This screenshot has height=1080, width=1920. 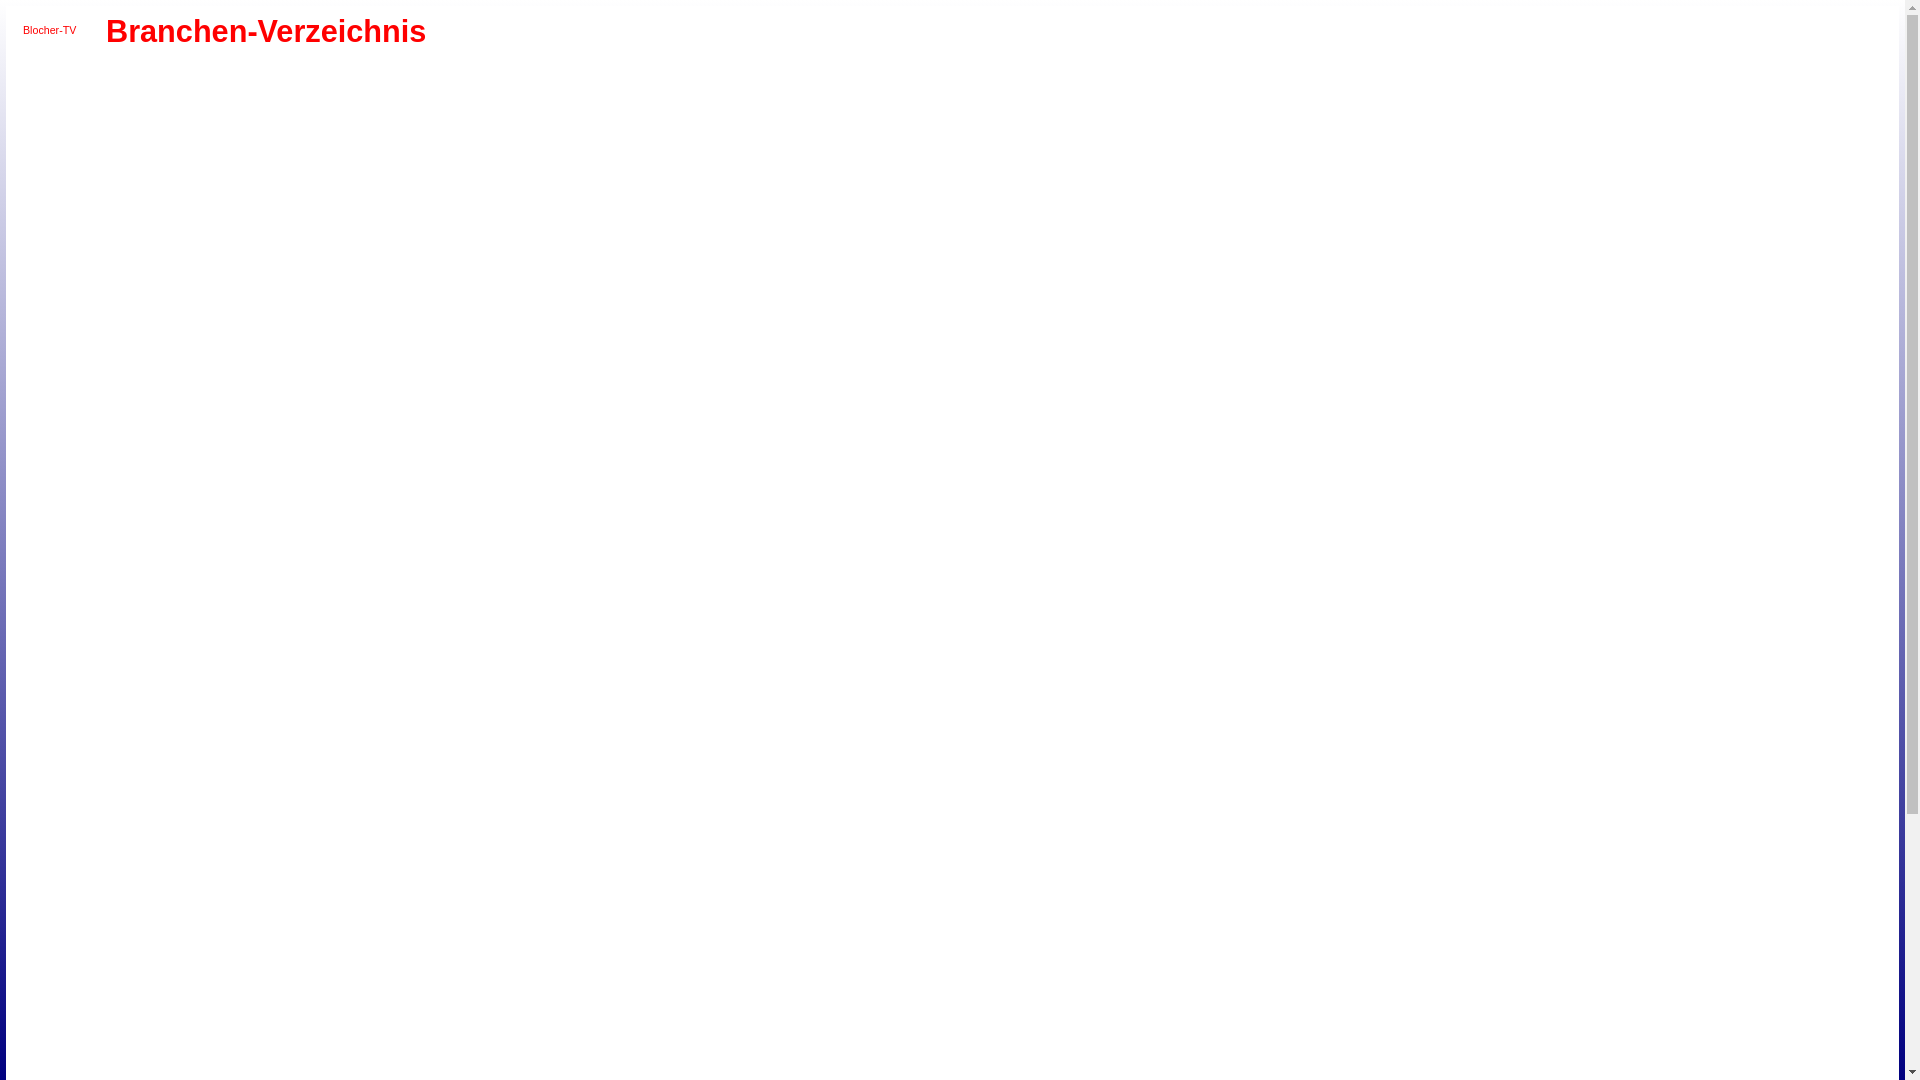 I want to click on Primavera Emini Agim  Thun Restaurant , so click(x=139, y=1046).